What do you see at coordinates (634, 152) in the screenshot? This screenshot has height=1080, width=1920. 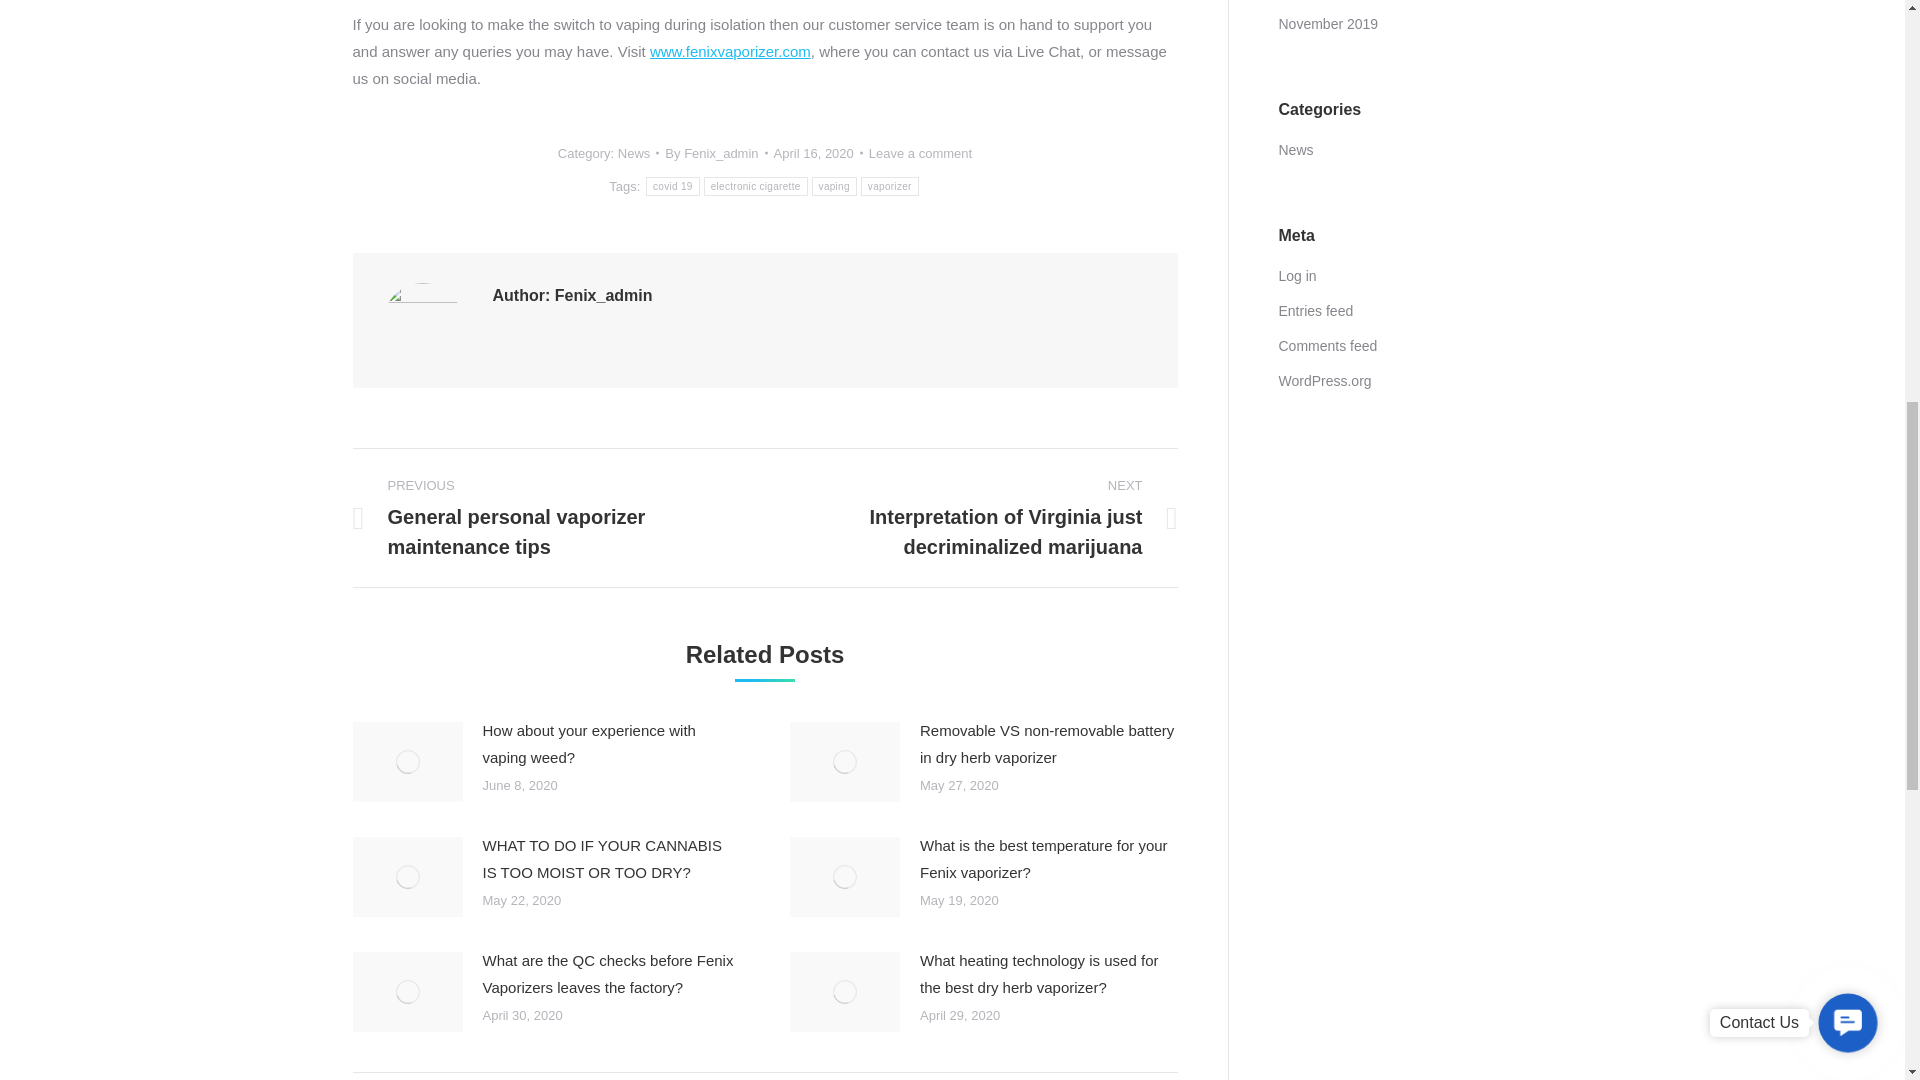 I see `News` at bounding box center [634, 152].